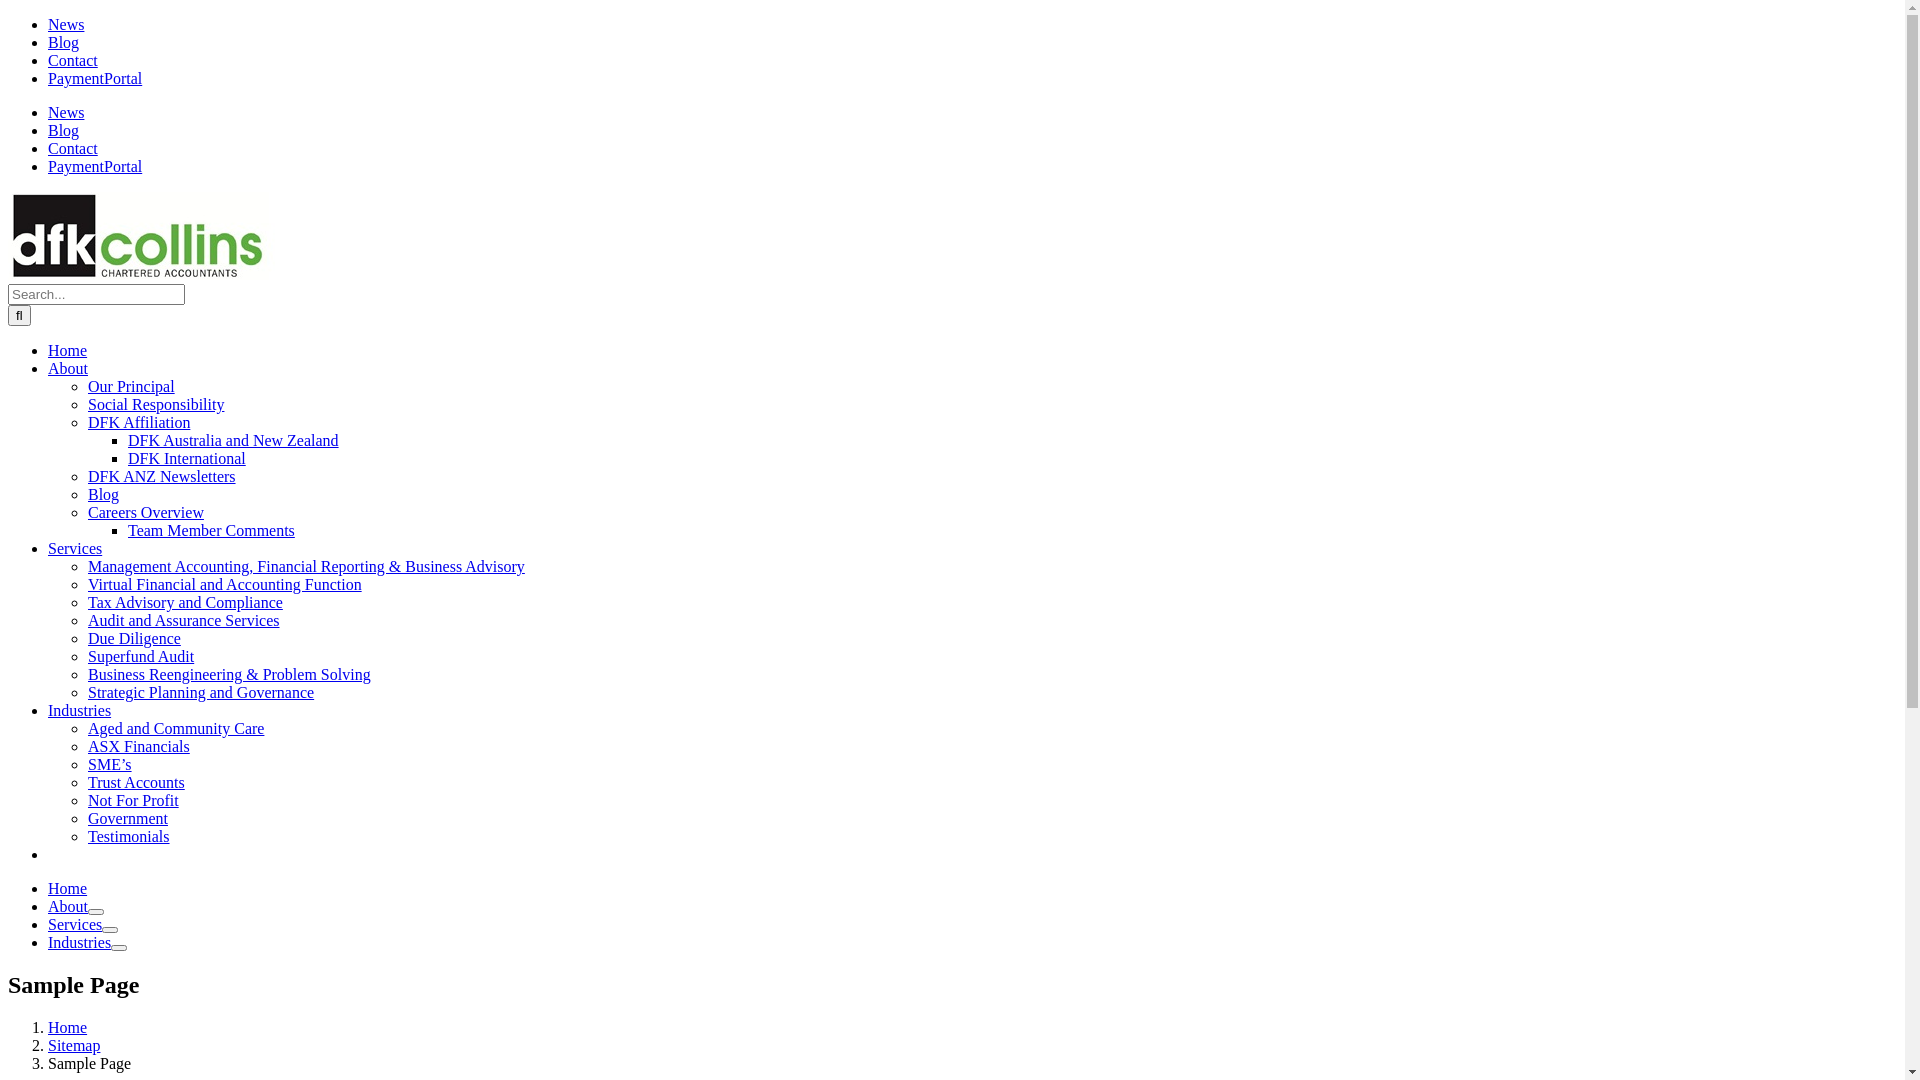 The width and height of the screenshot is (1920, 1080). Describe the element at coordinates (234, 440) in the screenshot. I see `DFK Australia and New Zealand` at that location.